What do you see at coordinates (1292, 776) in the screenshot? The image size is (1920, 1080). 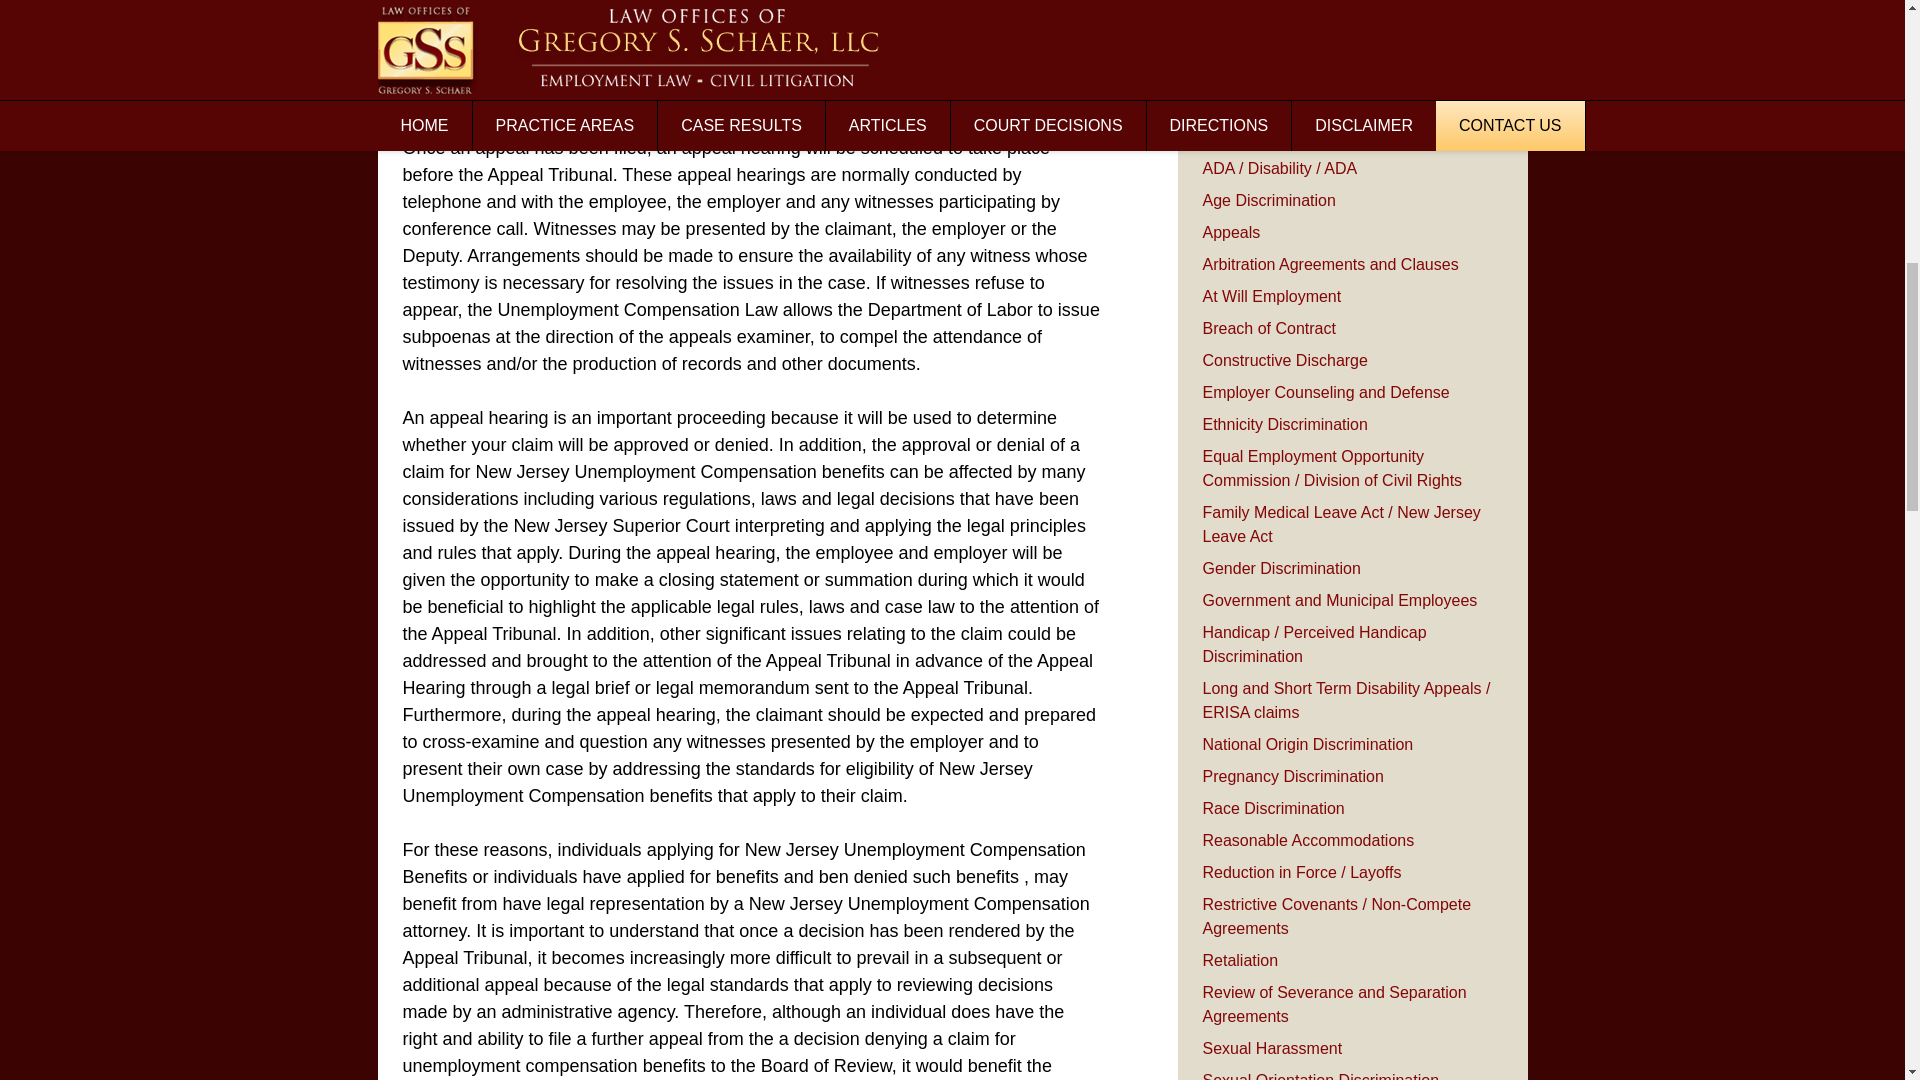 I see `Pregnancy Discrimination` at bounding box center [1292, 776].